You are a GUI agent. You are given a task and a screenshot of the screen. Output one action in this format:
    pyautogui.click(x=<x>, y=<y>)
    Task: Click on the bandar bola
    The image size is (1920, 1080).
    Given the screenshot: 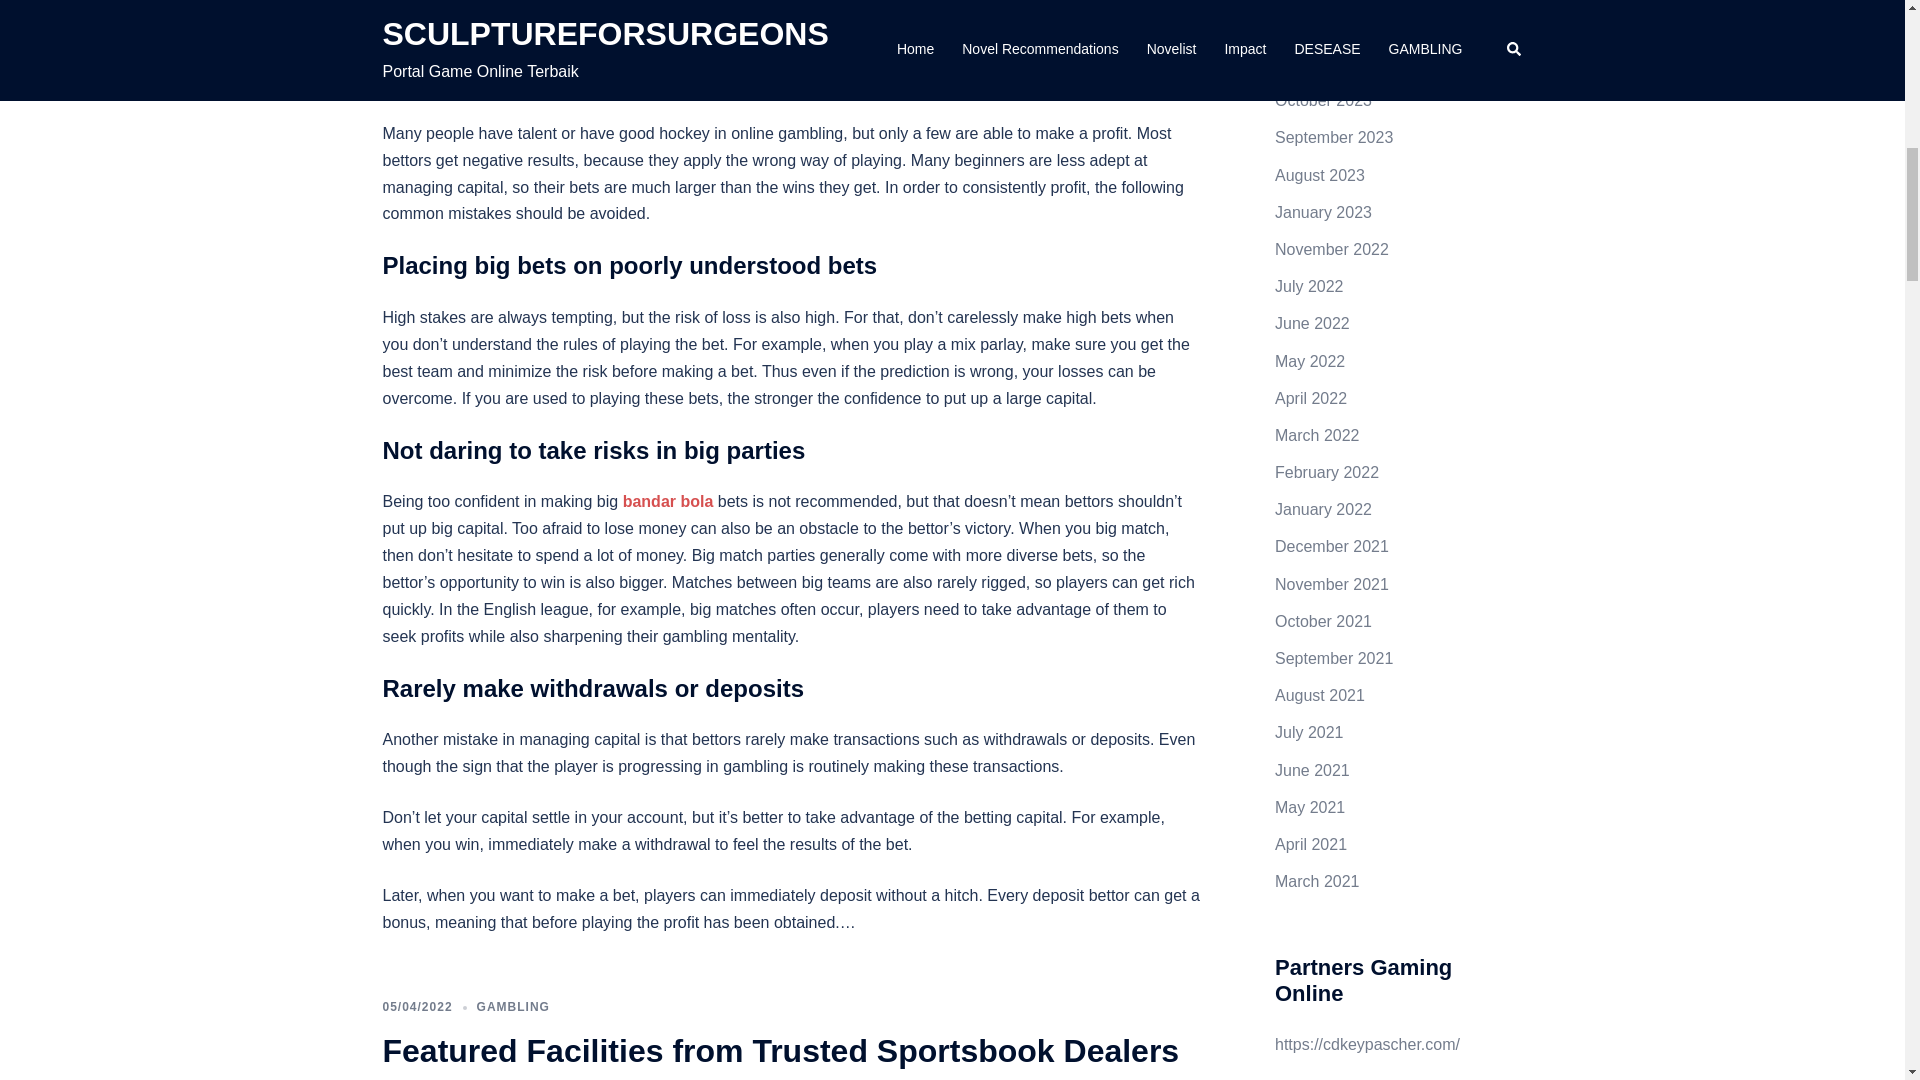 What is the action you would take?
    pyautogui.click(x=668, y=500)
    